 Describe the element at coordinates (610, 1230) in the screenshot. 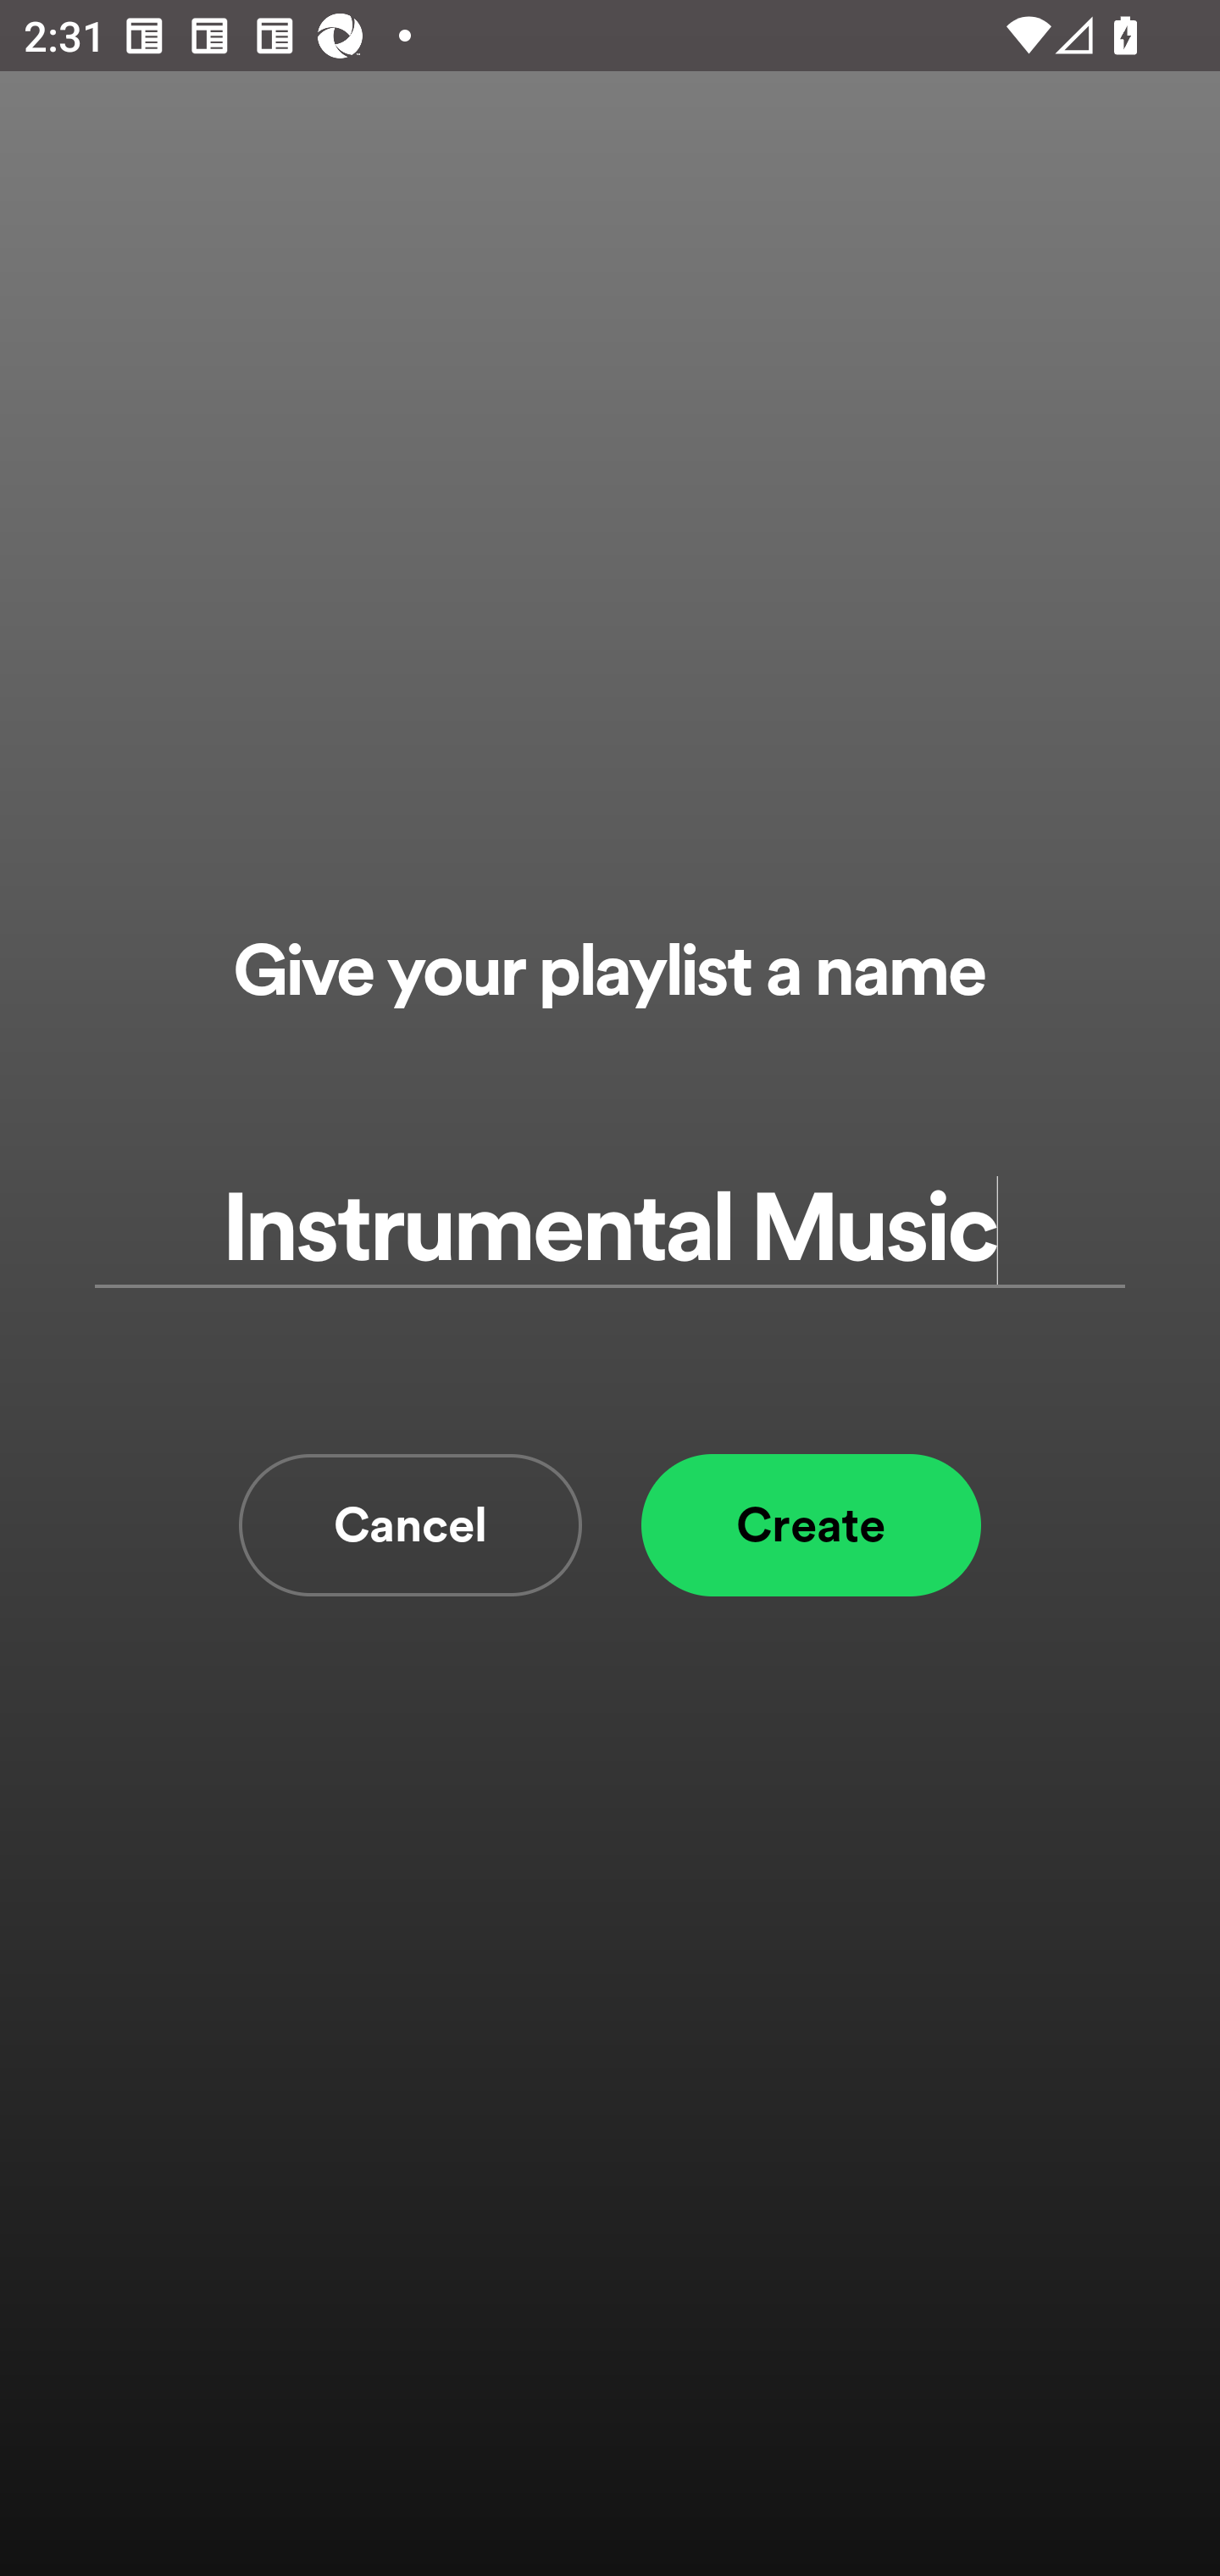

I see `Instrumental Music Add a playlist name` at that location.